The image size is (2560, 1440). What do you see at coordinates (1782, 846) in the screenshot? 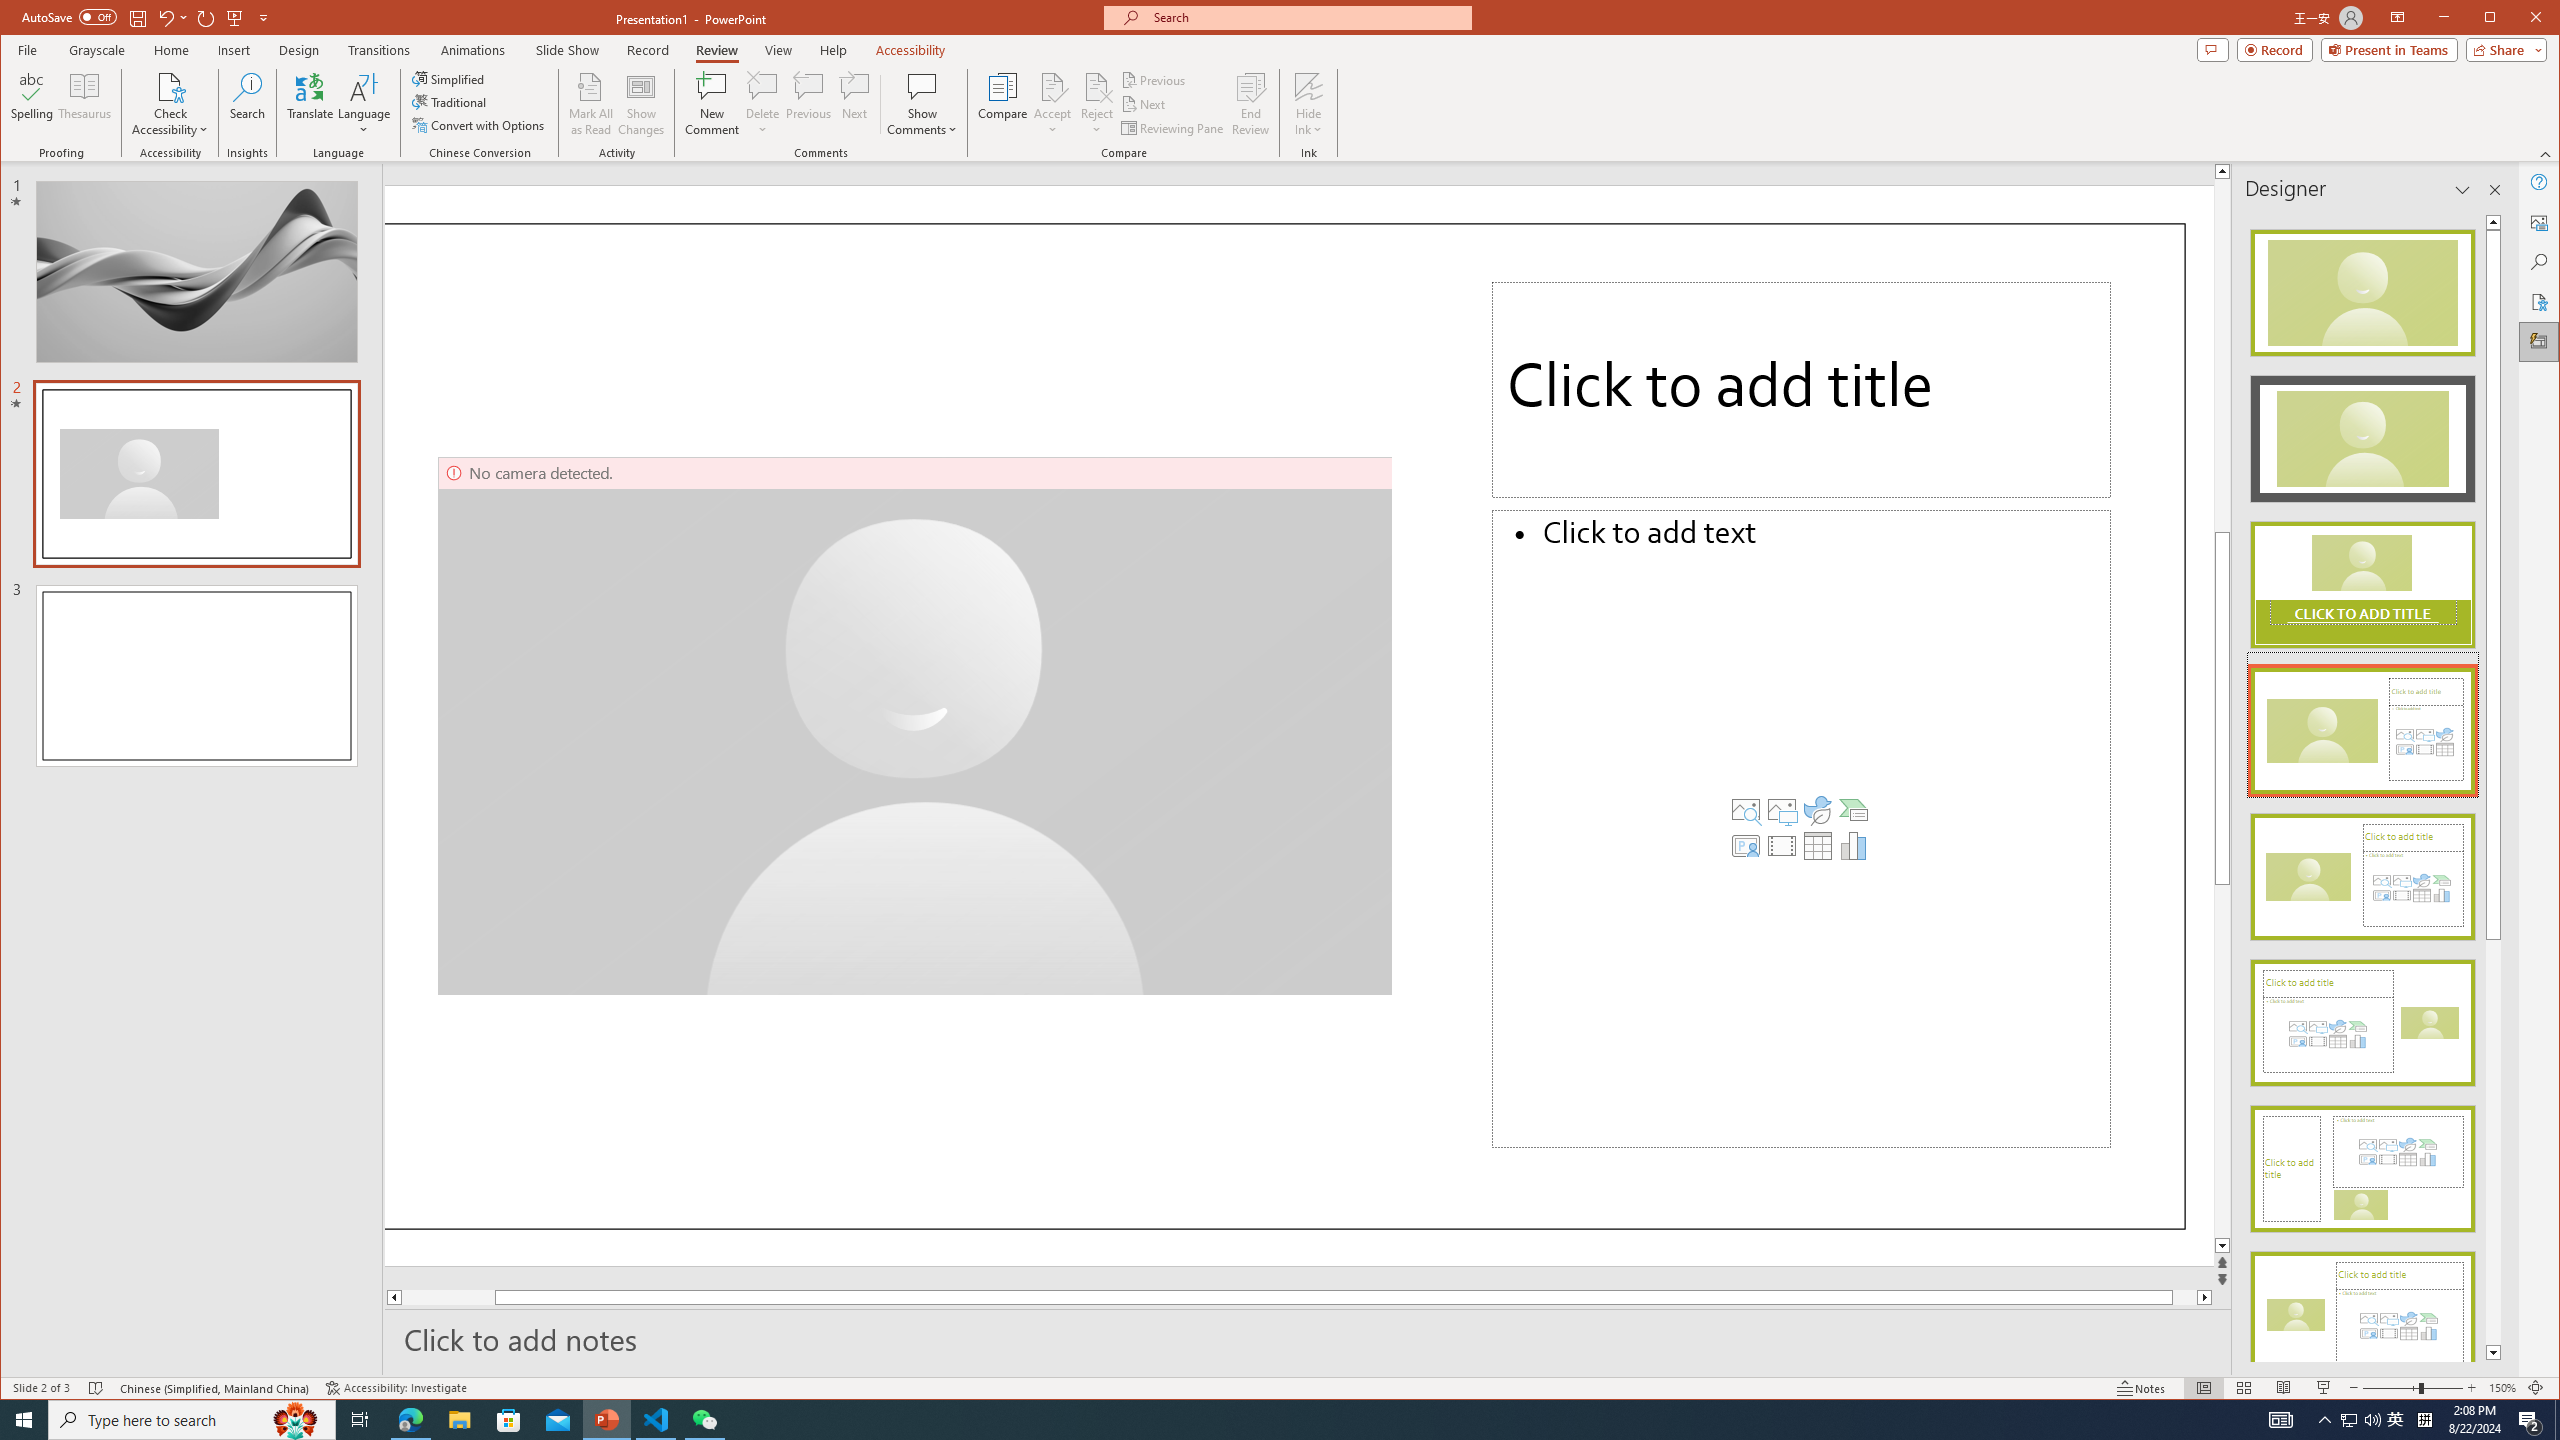
I see `Insert Video` at bounding box center [1782, 846].